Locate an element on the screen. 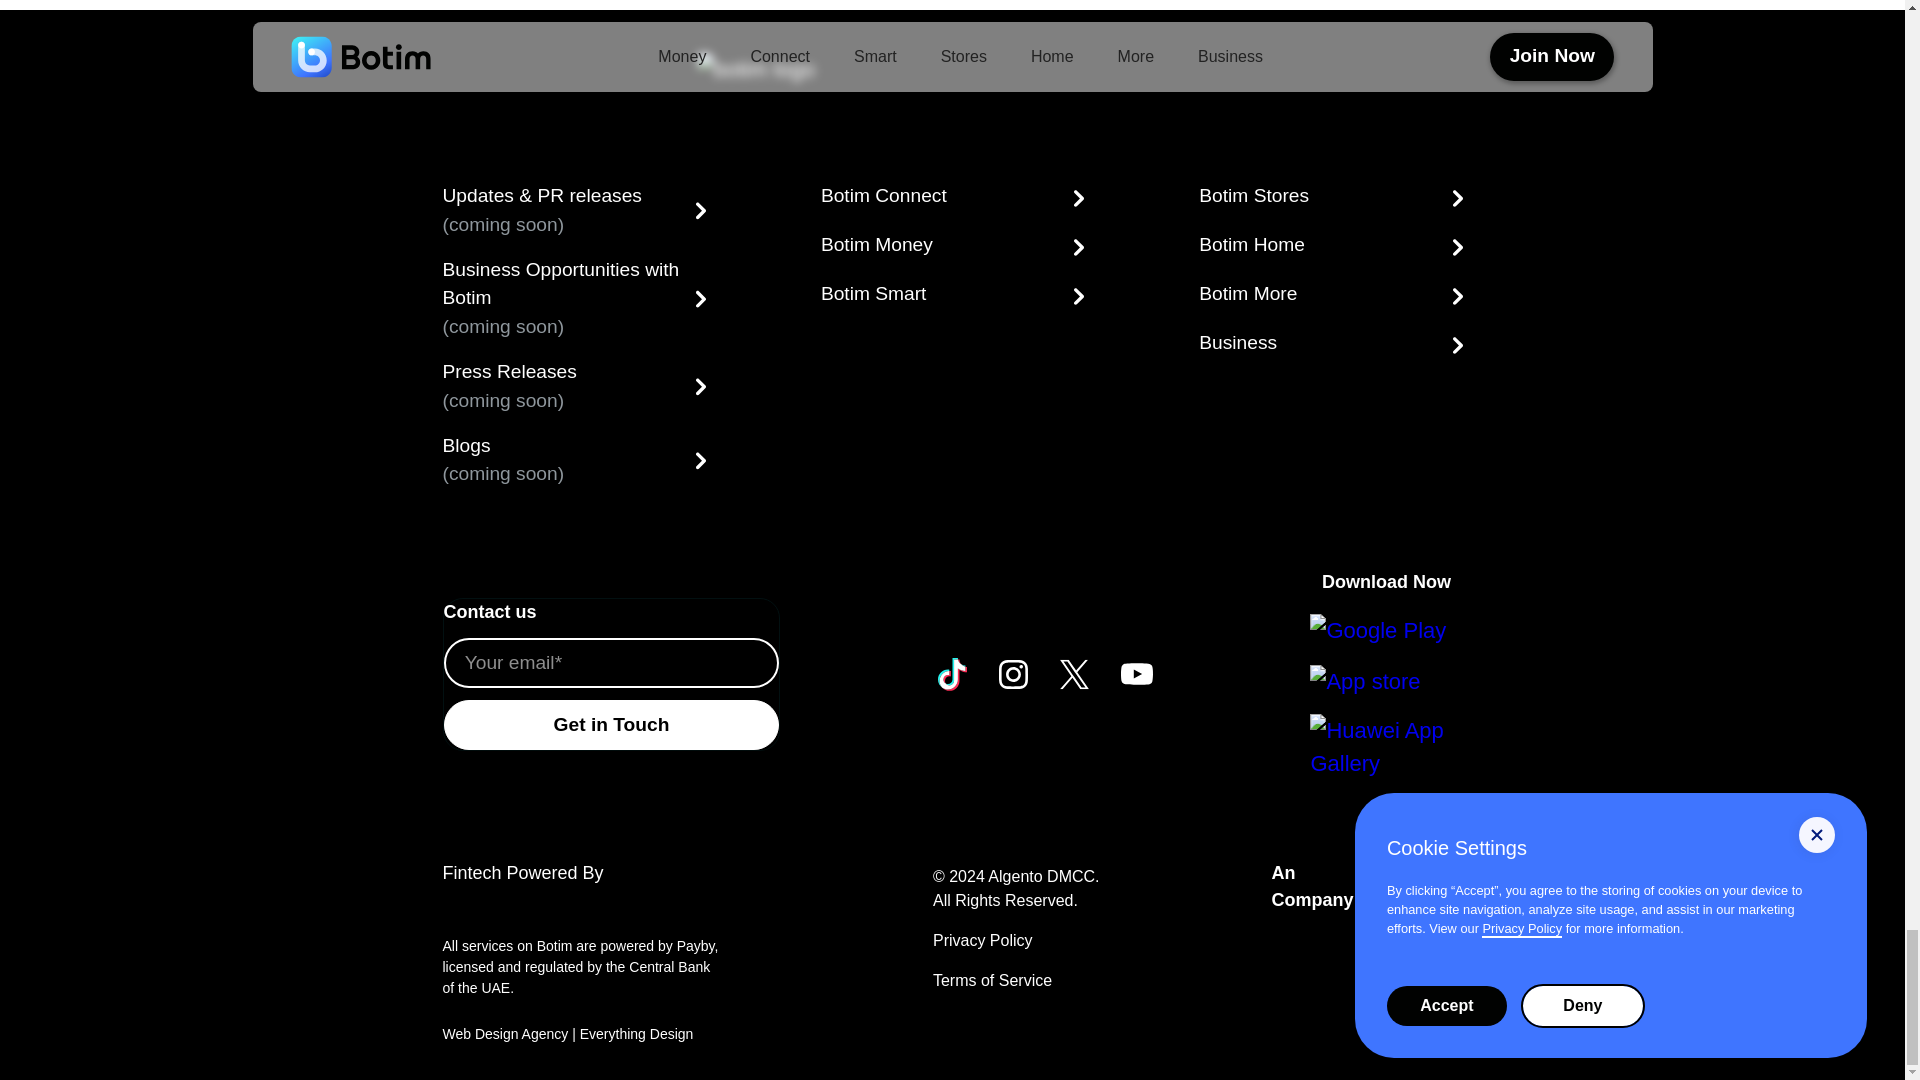  Botim More is located at coordinates (1330, 296).